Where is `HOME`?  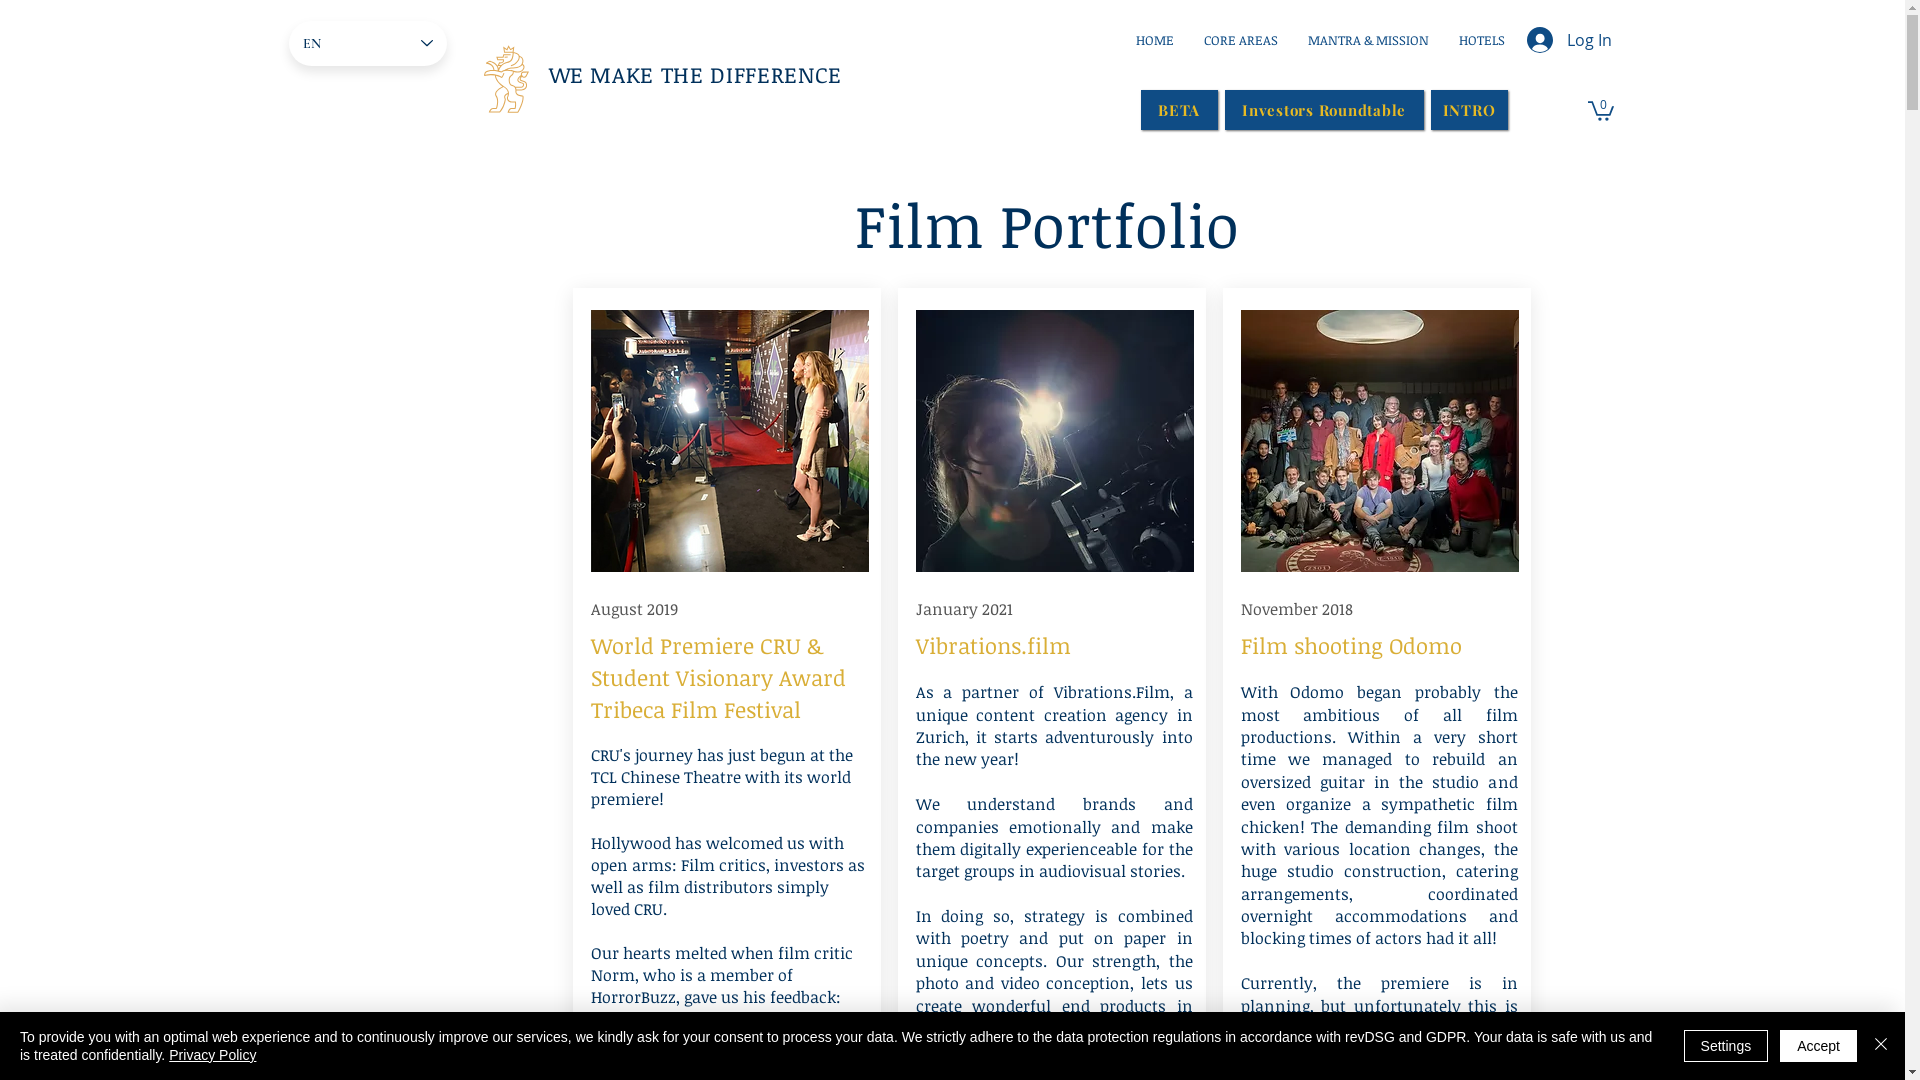
HOME is located at coordinates (1154, 40).